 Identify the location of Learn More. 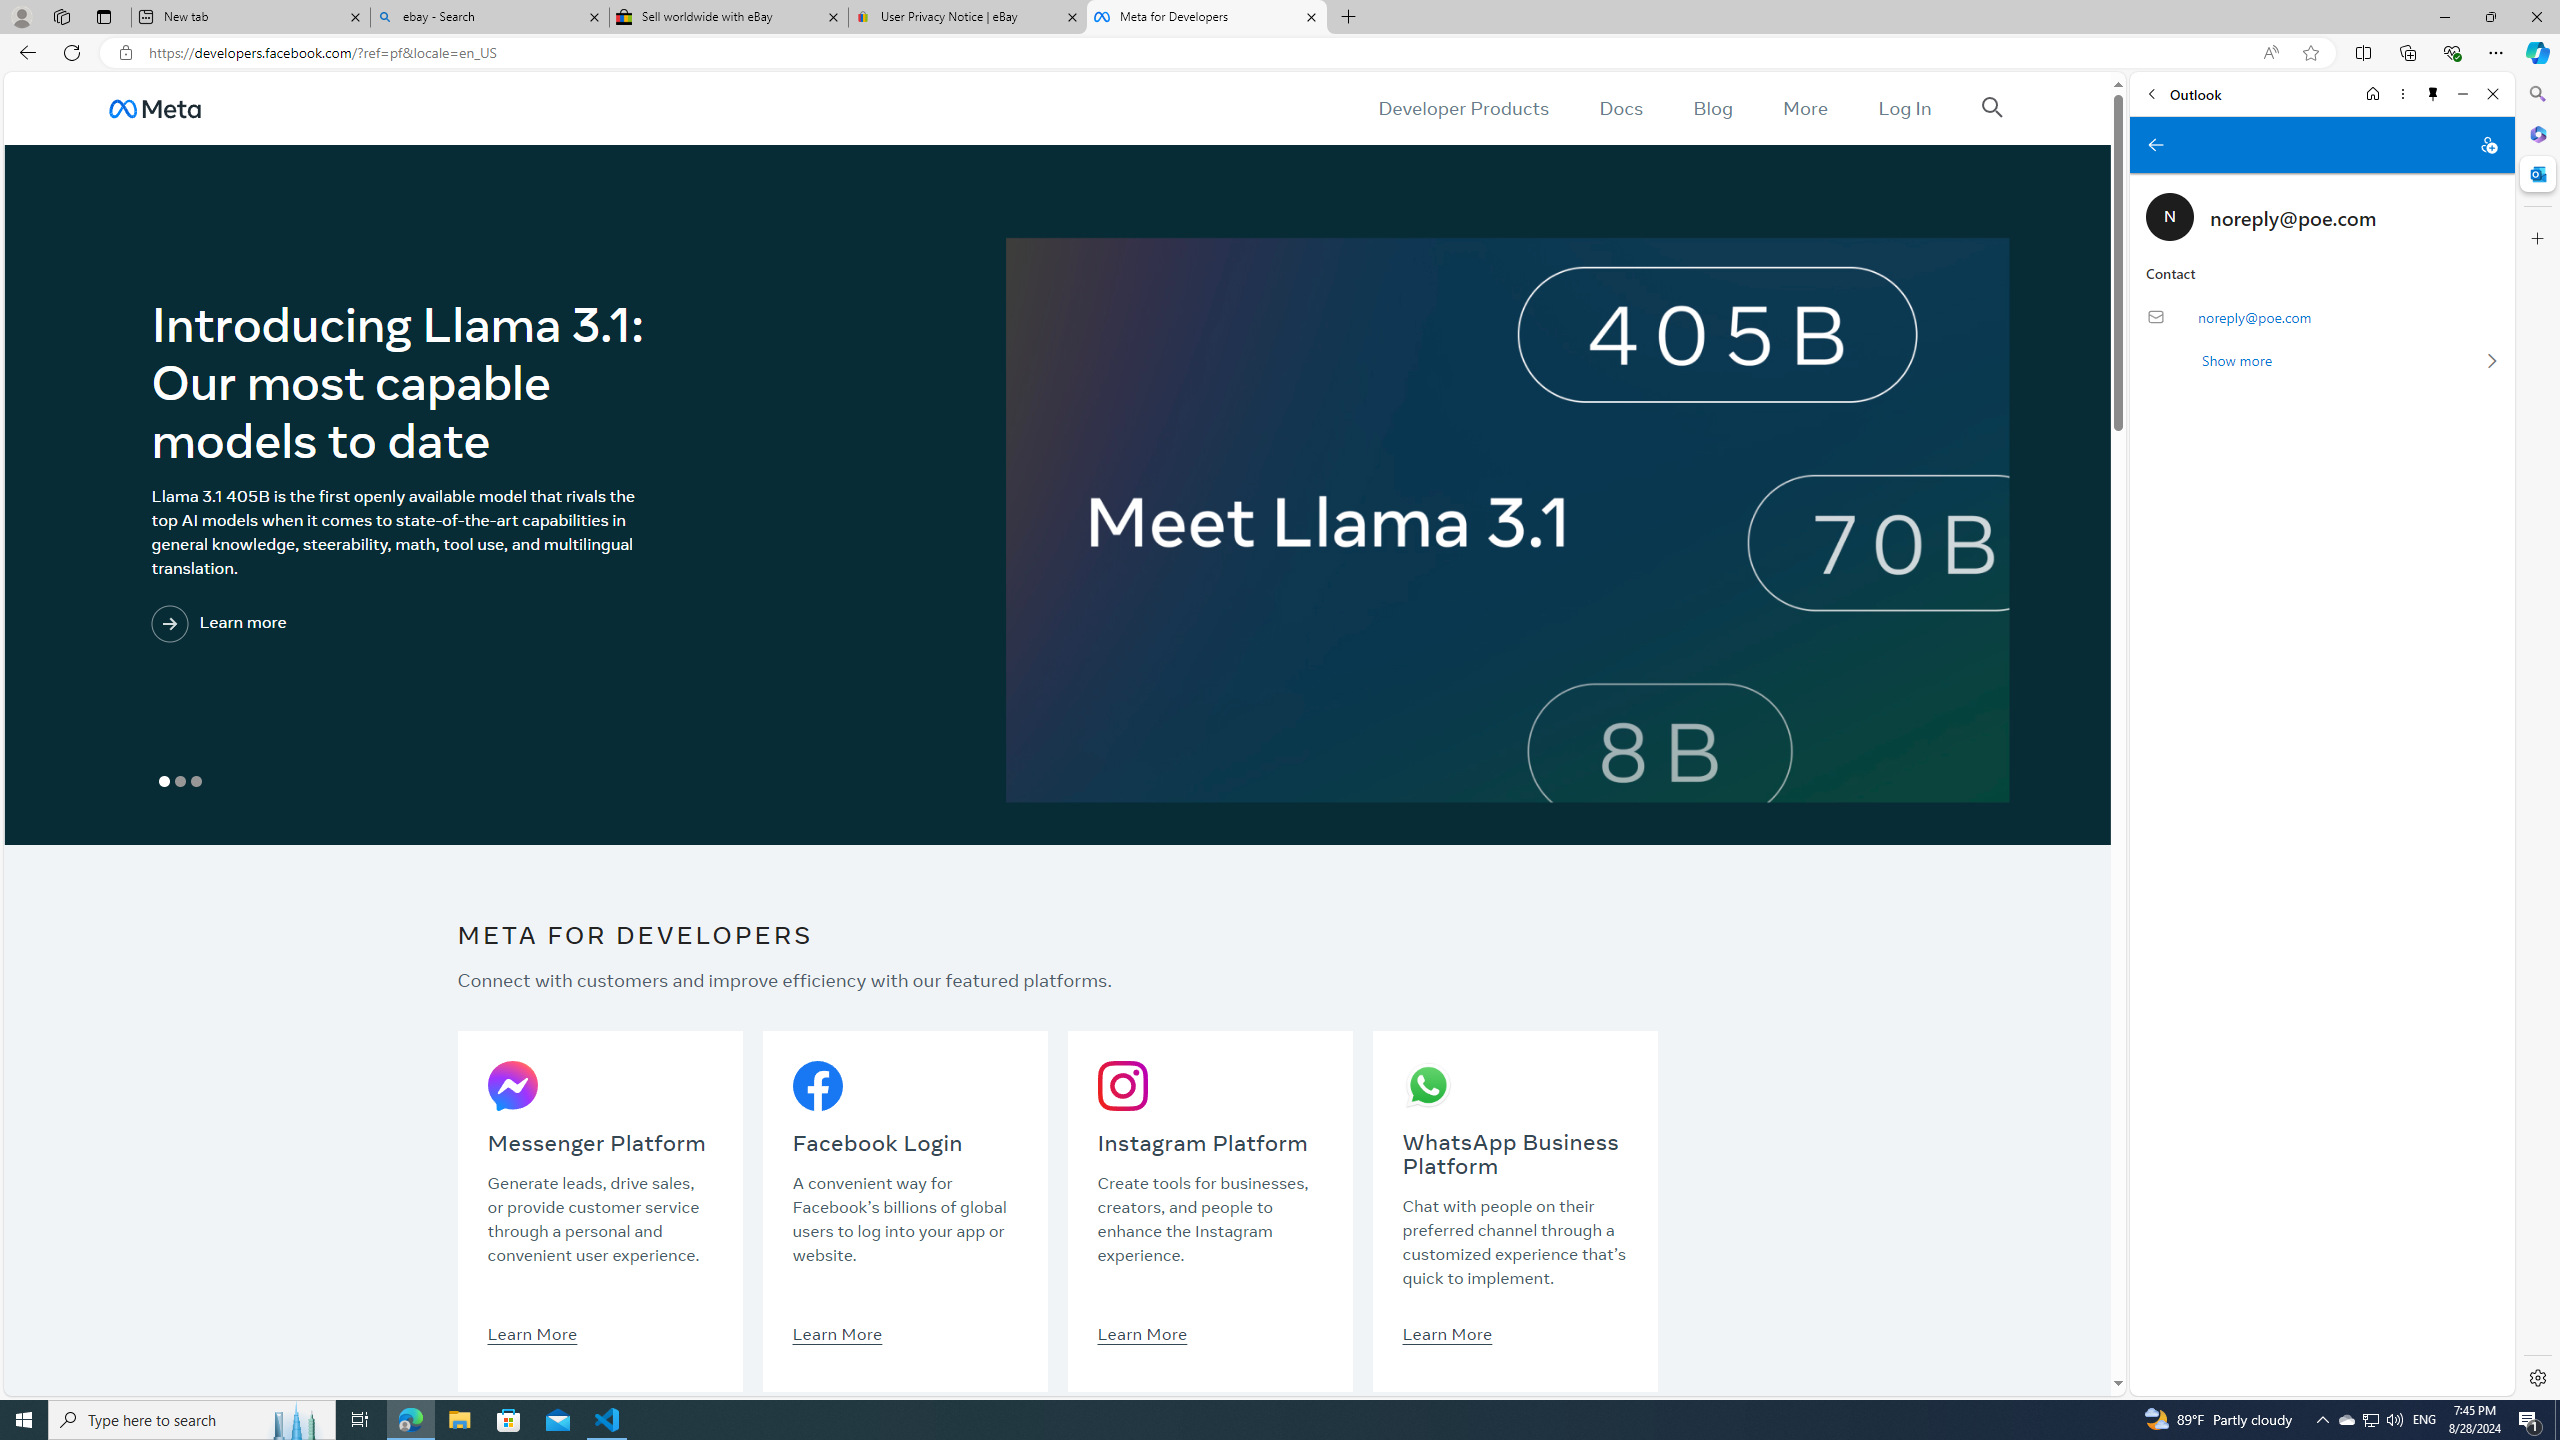
(1447, 1333).